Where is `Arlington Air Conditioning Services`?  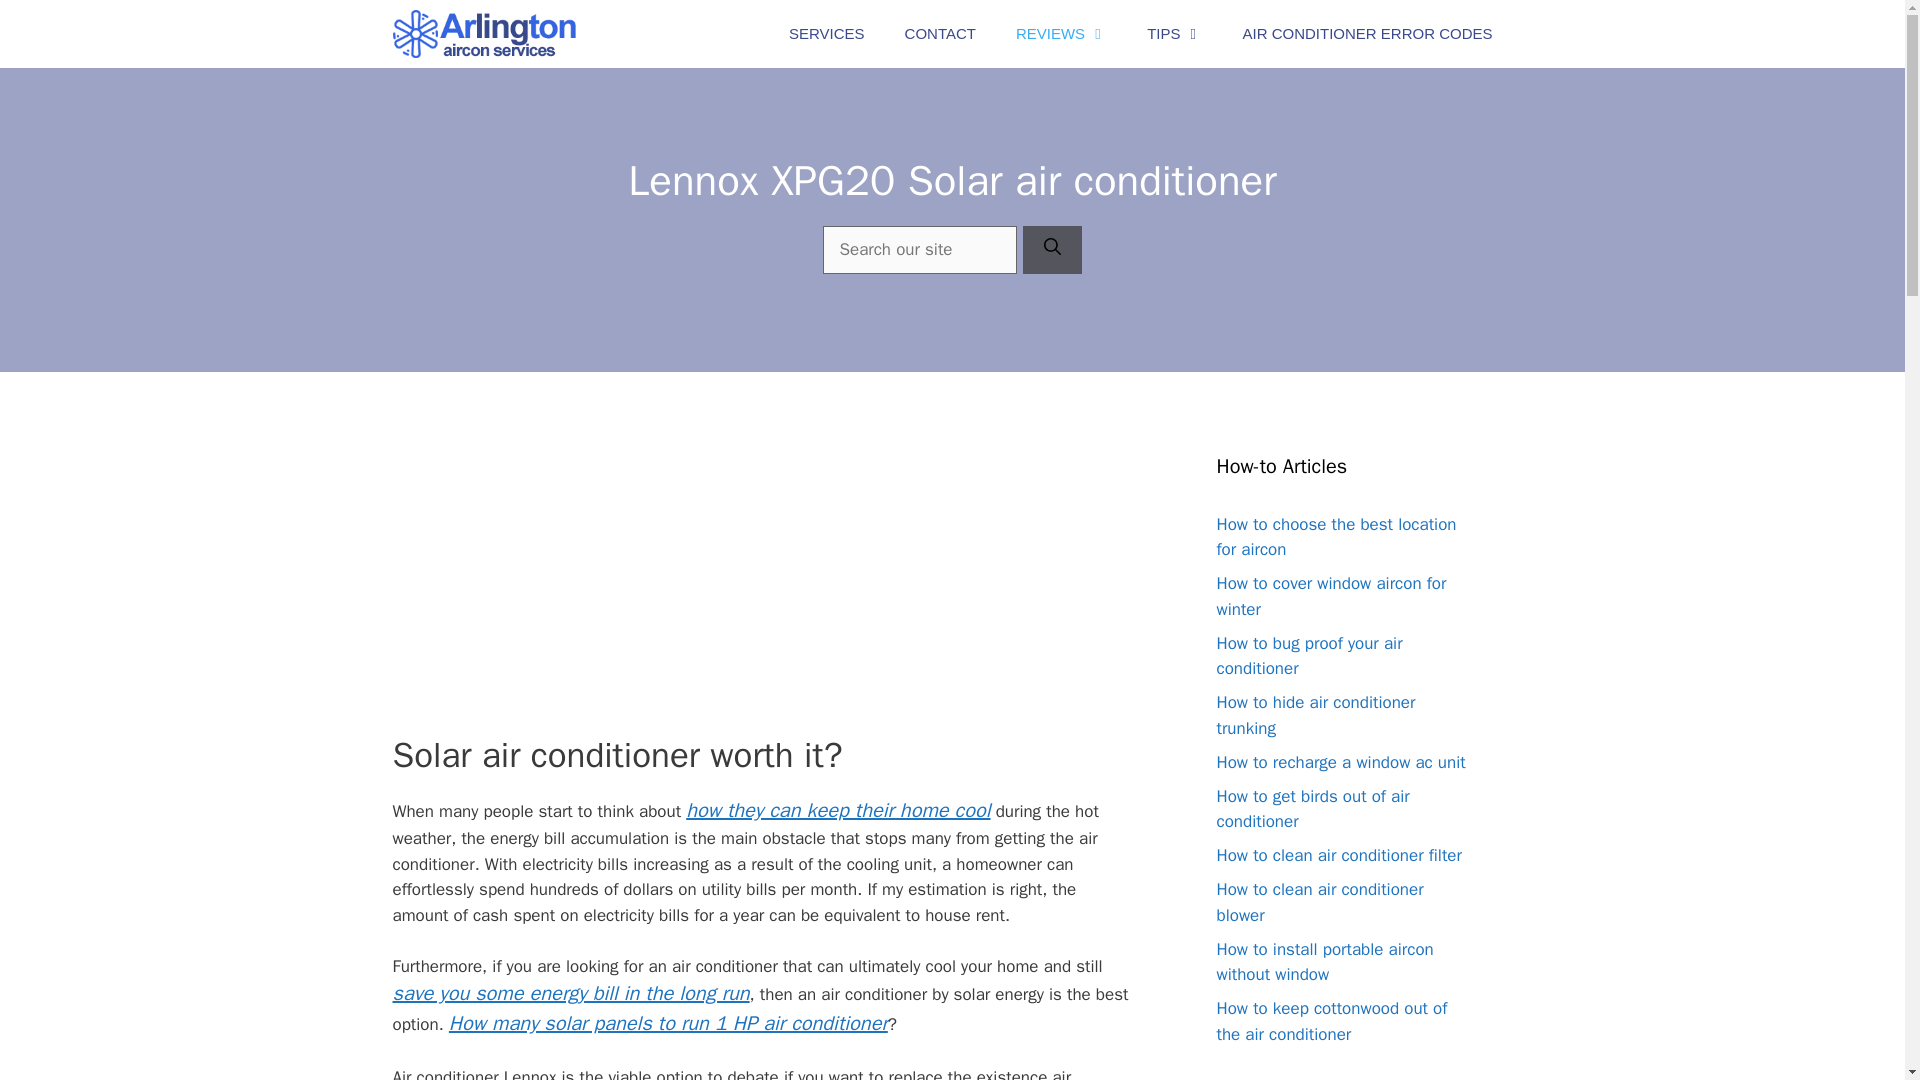
Arlington Air Conditioning Services is located at coordinates (484, 34).